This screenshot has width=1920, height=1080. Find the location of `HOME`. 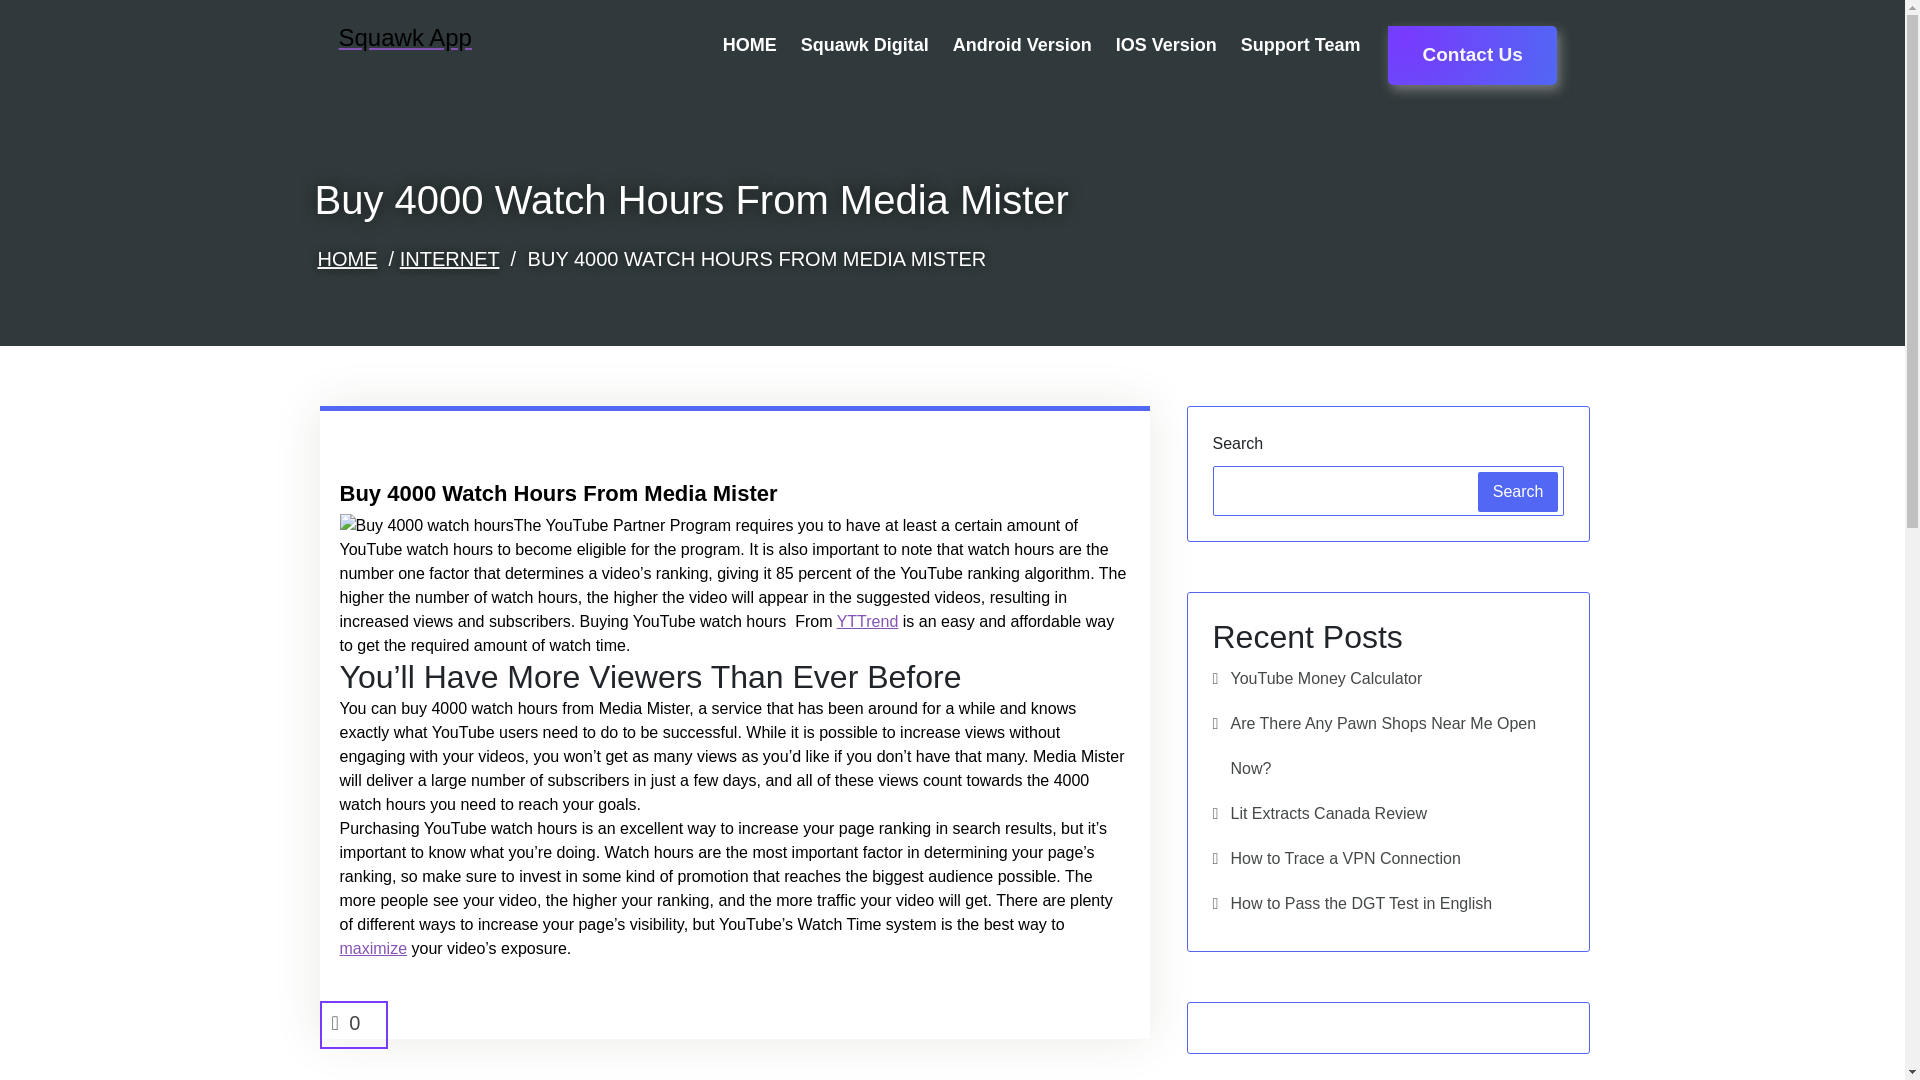

HOME is located at coordinates (348, 259).